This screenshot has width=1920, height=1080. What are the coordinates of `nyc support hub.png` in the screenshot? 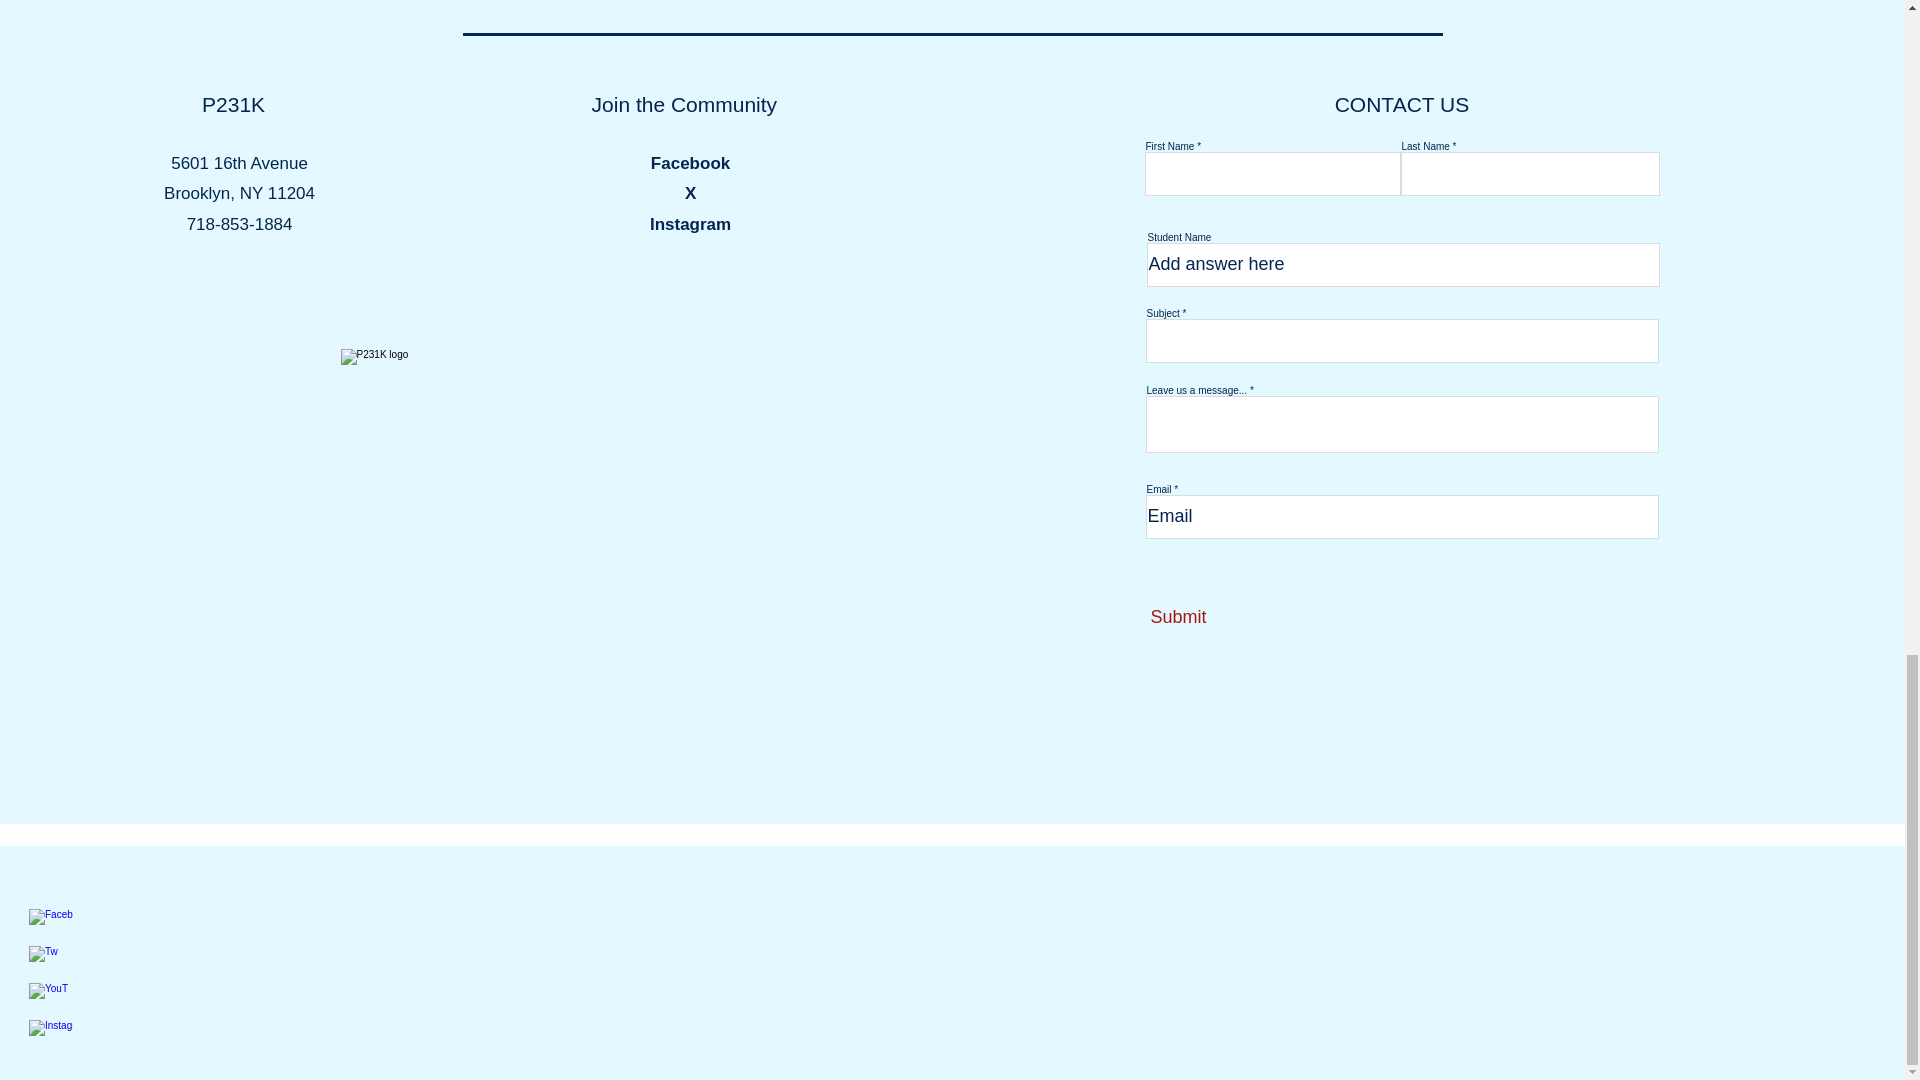 It's located at (1611, 4).